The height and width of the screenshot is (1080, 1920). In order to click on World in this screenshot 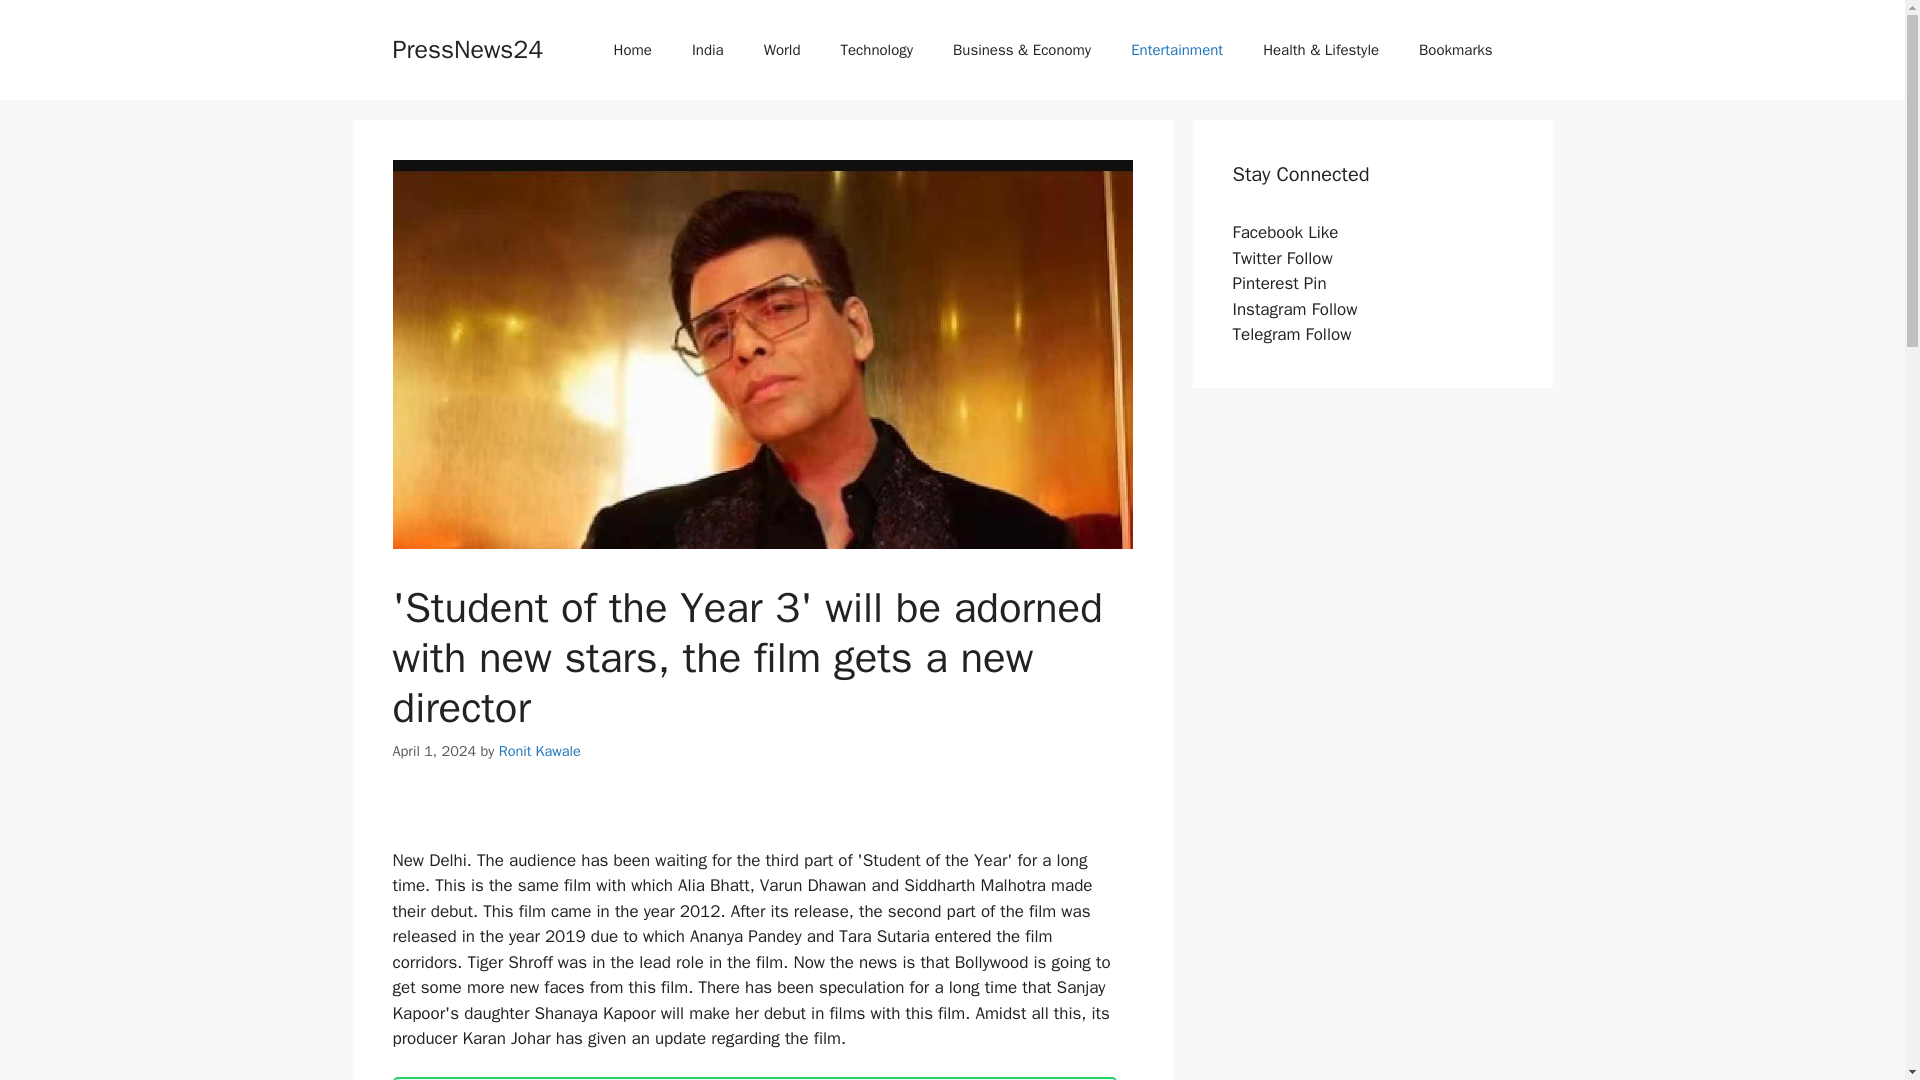, I will do `click(782, 50)`.